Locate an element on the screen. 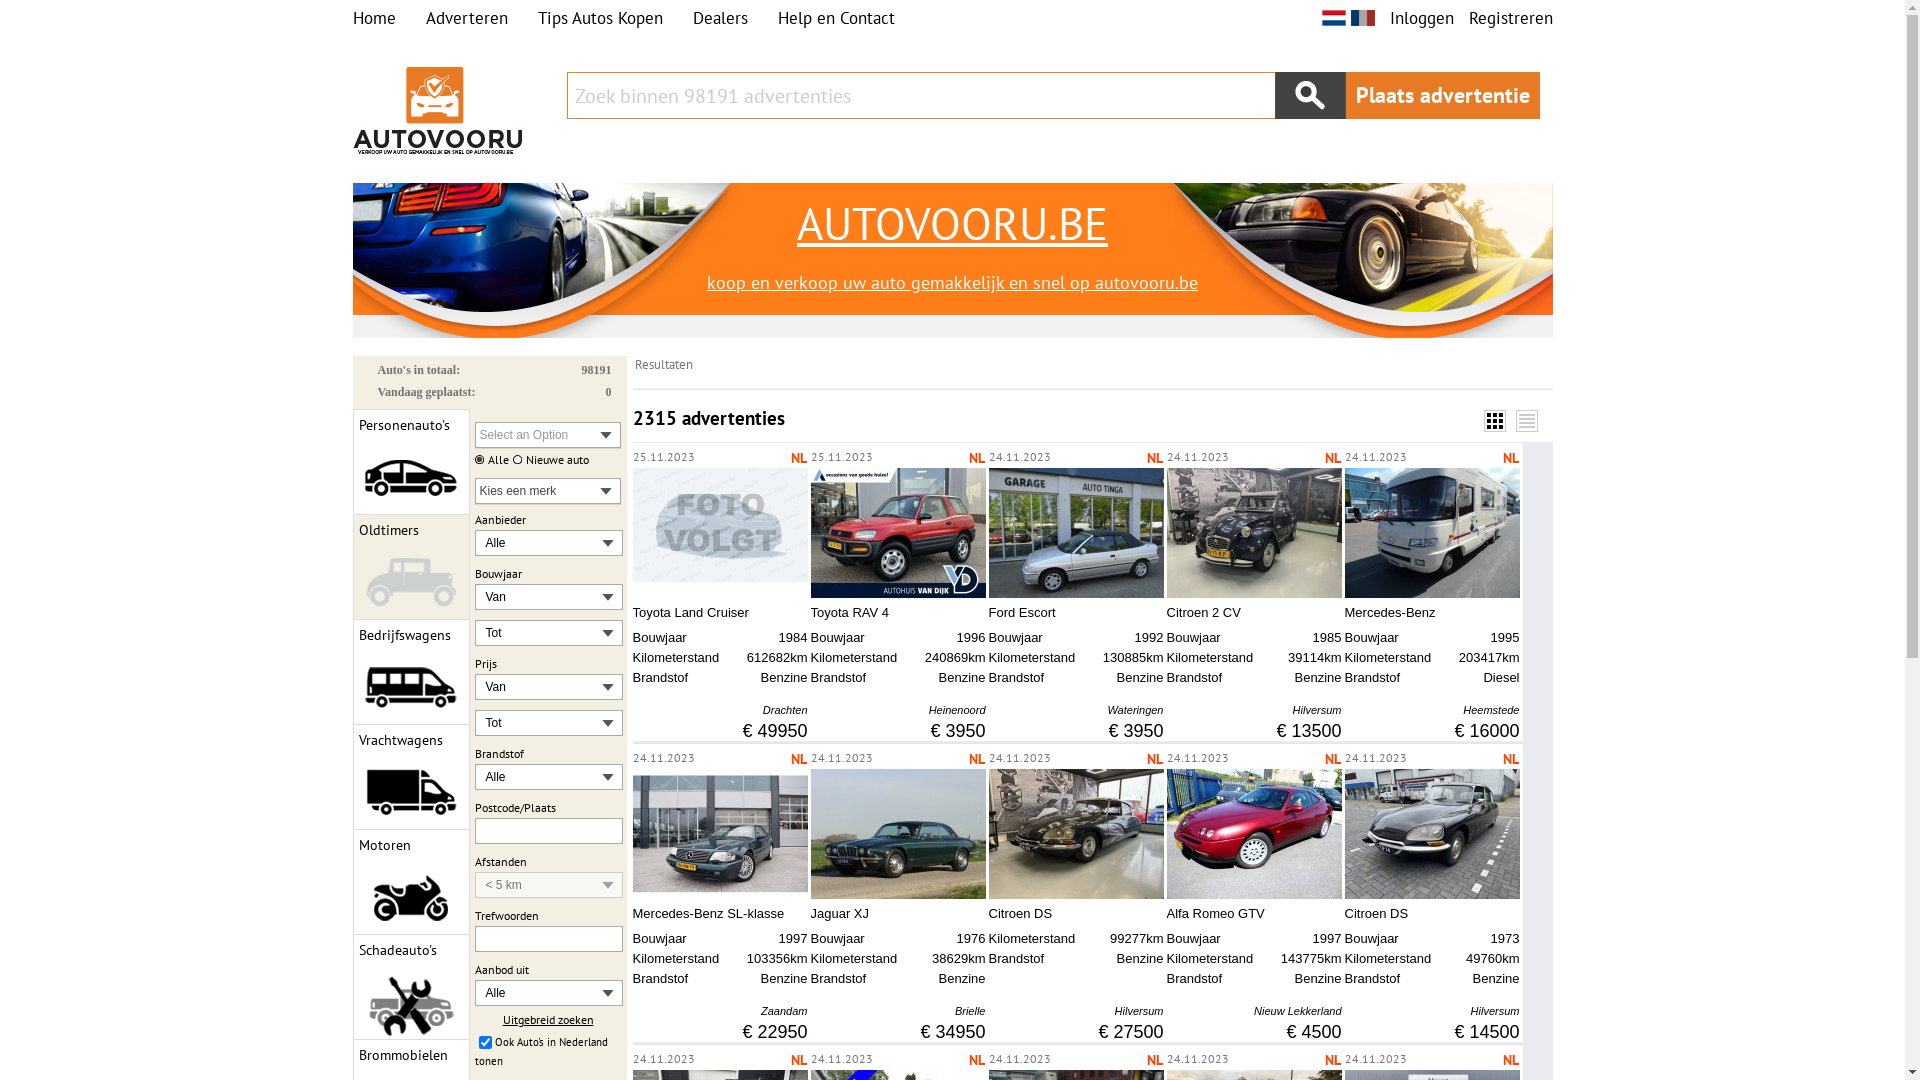 Image resolution: width=1920 pixels, height=1080 pixels. koop en verkoop uw auto gemakkelijk en snel op autovooru.be is located at coordinates (952, 283).